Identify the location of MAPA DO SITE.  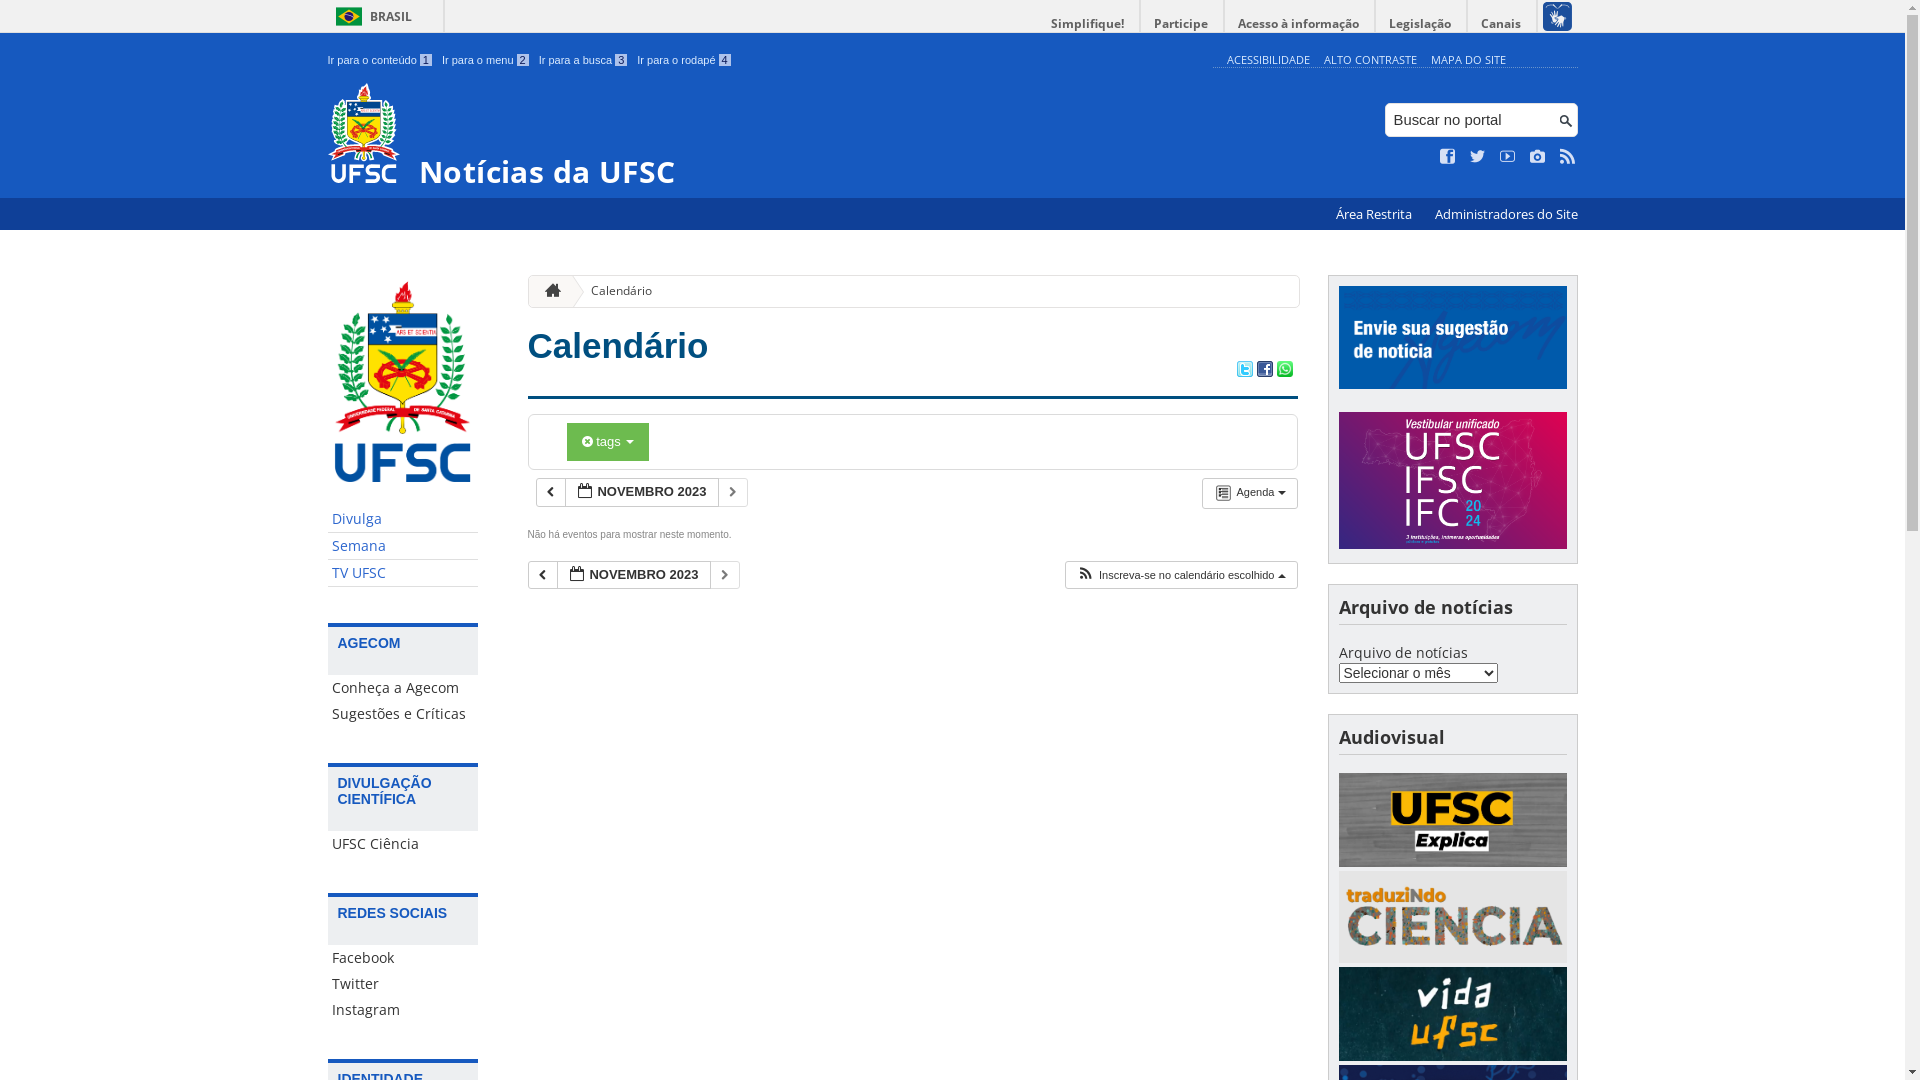
(1468, 60).